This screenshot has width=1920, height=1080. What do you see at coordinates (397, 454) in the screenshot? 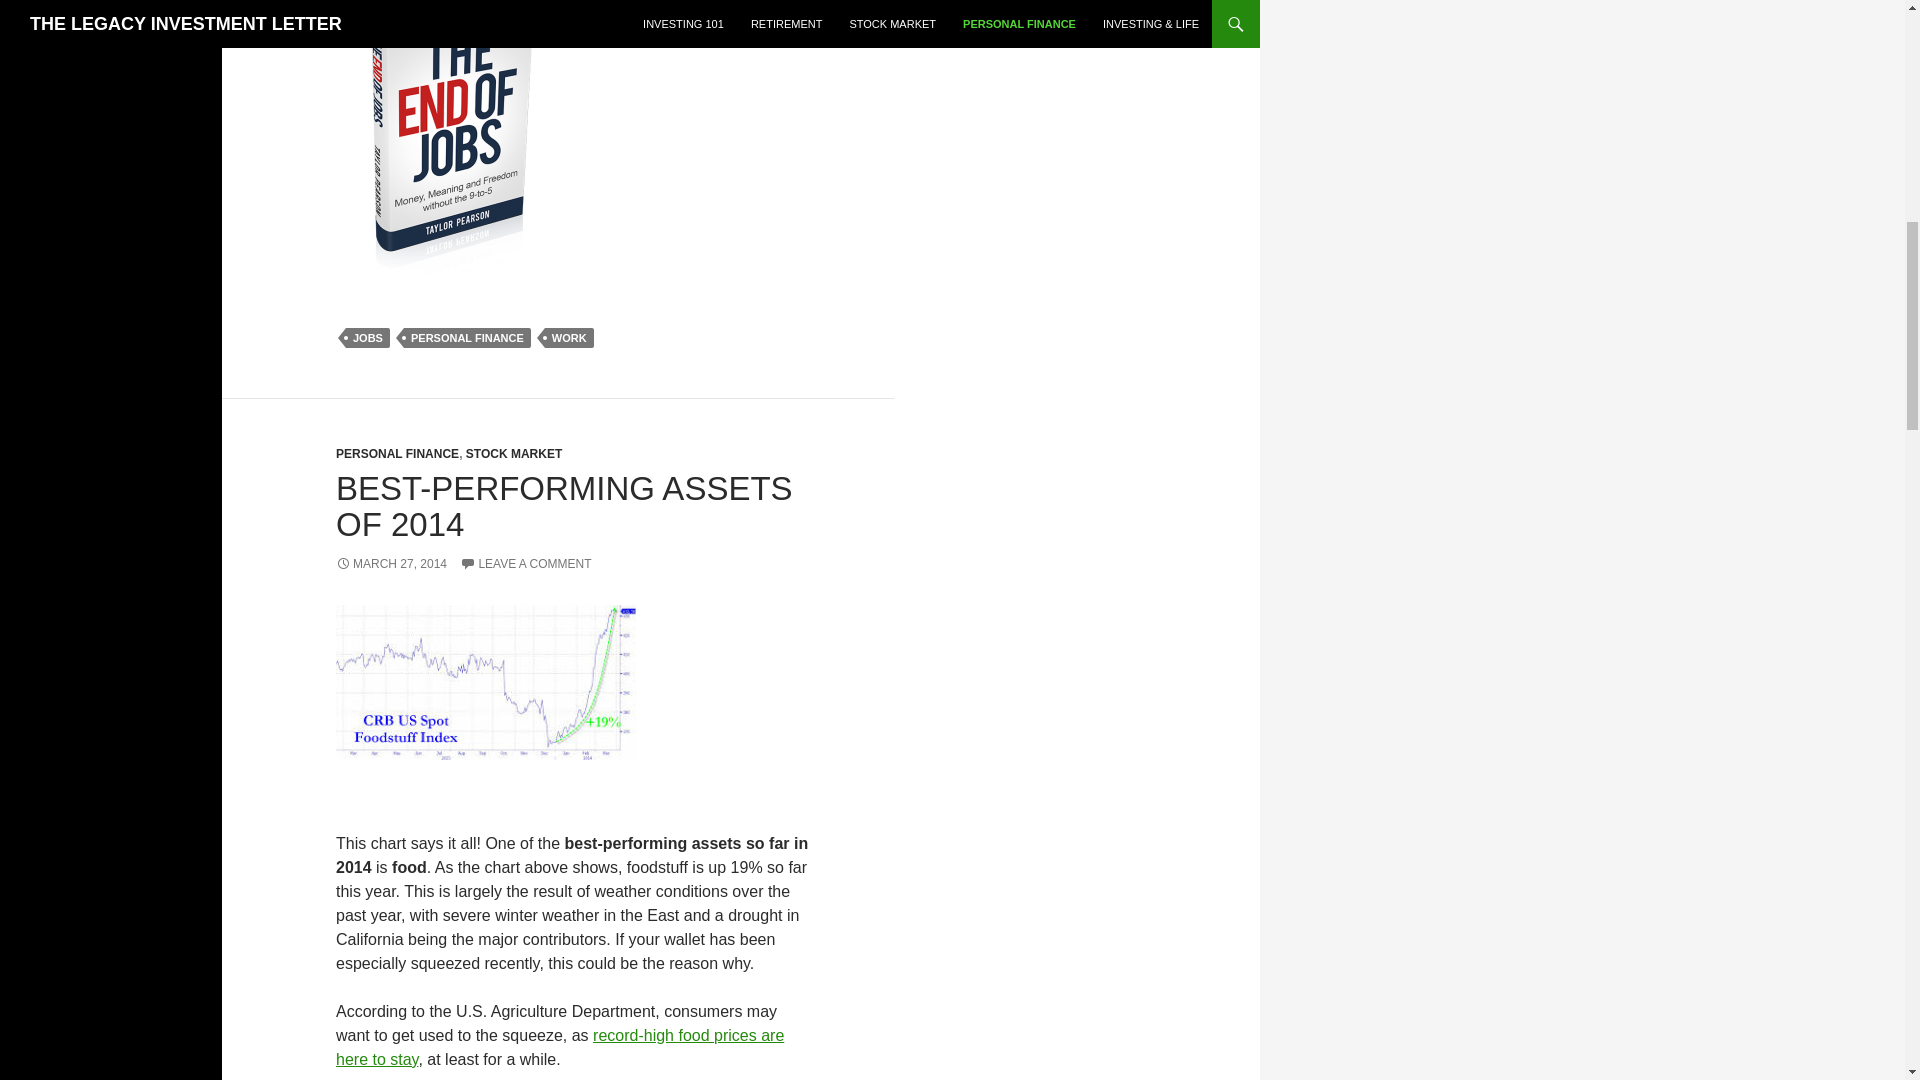
I see `PERSONAL FINANCE` at bounding box center [397, 454].